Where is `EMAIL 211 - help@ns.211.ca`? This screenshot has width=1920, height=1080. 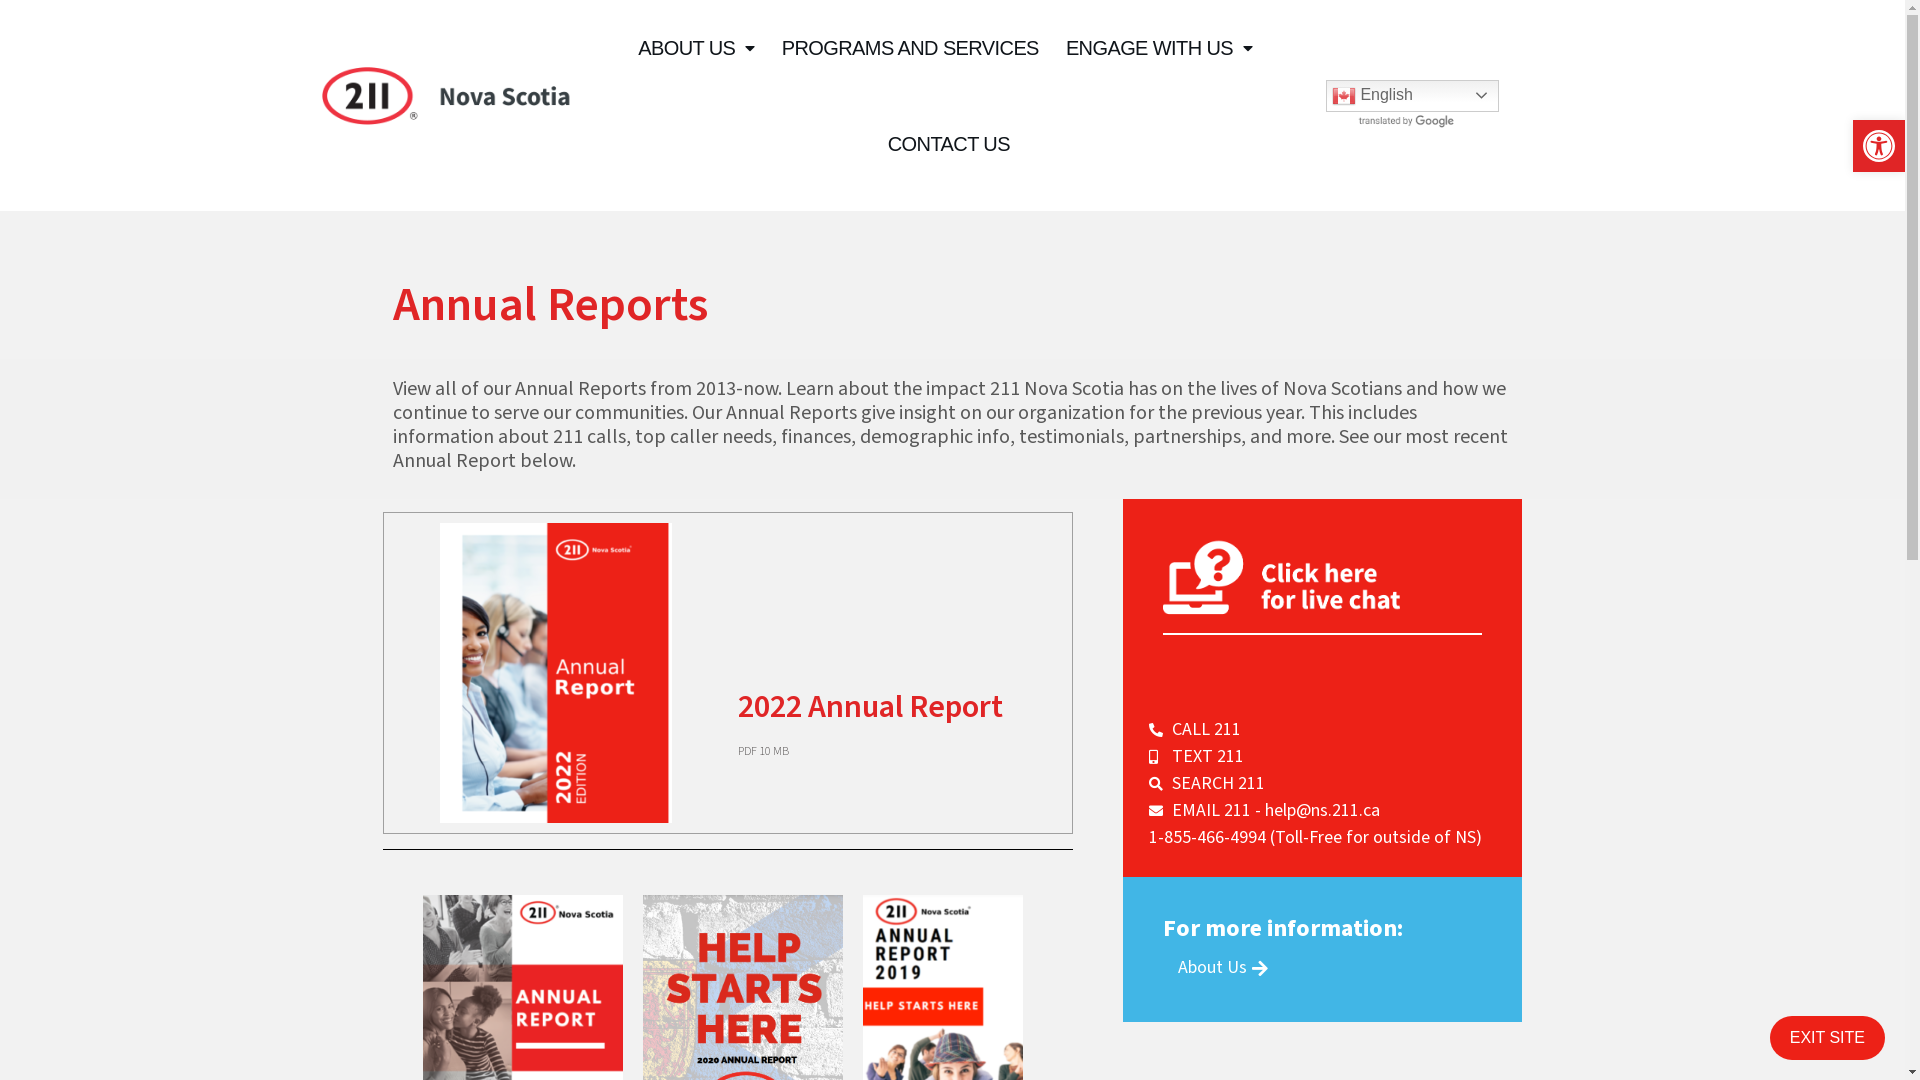
EMAIL 211 - help@ns.211.ca is located at coordinates (1322, 810).